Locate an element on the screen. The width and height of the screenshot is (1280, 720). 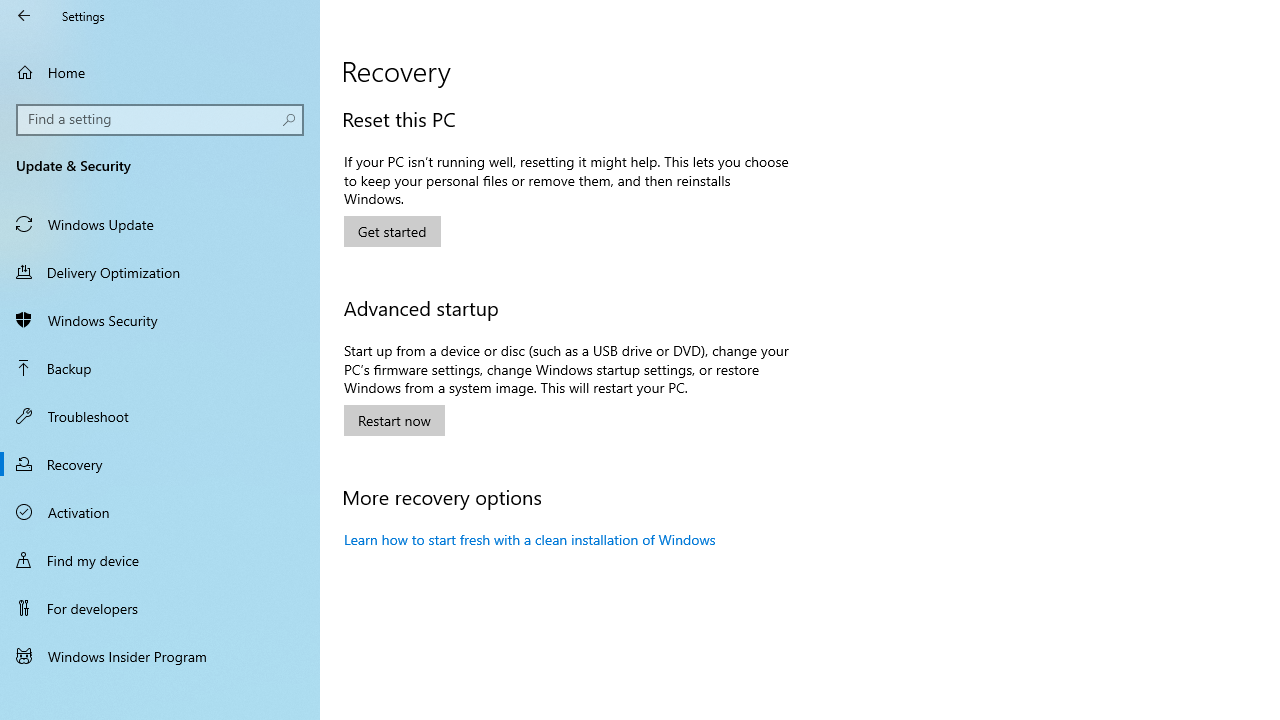
Get started with resetting this PC is located at coordinates (392, 231).